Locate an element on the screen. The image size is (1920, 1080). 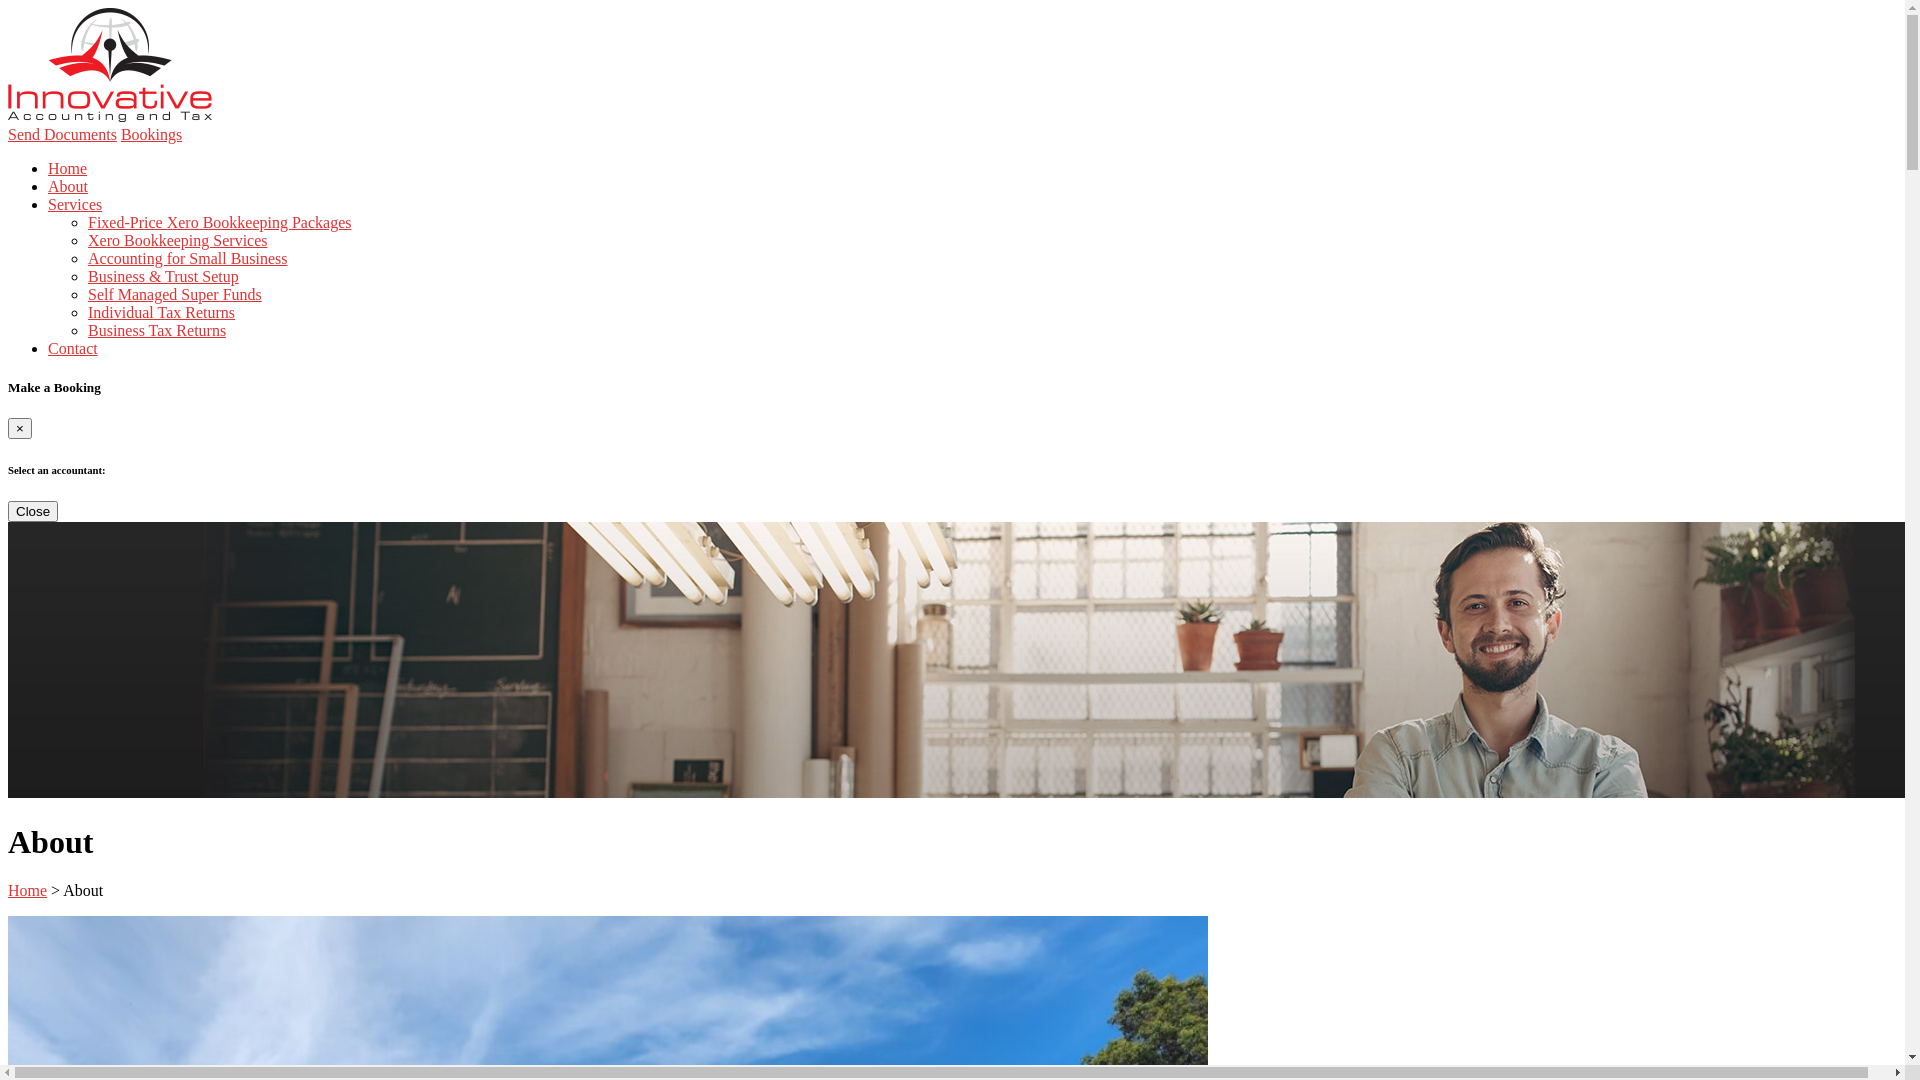
Accounting for Small Business is located at coordinates (188, 258).